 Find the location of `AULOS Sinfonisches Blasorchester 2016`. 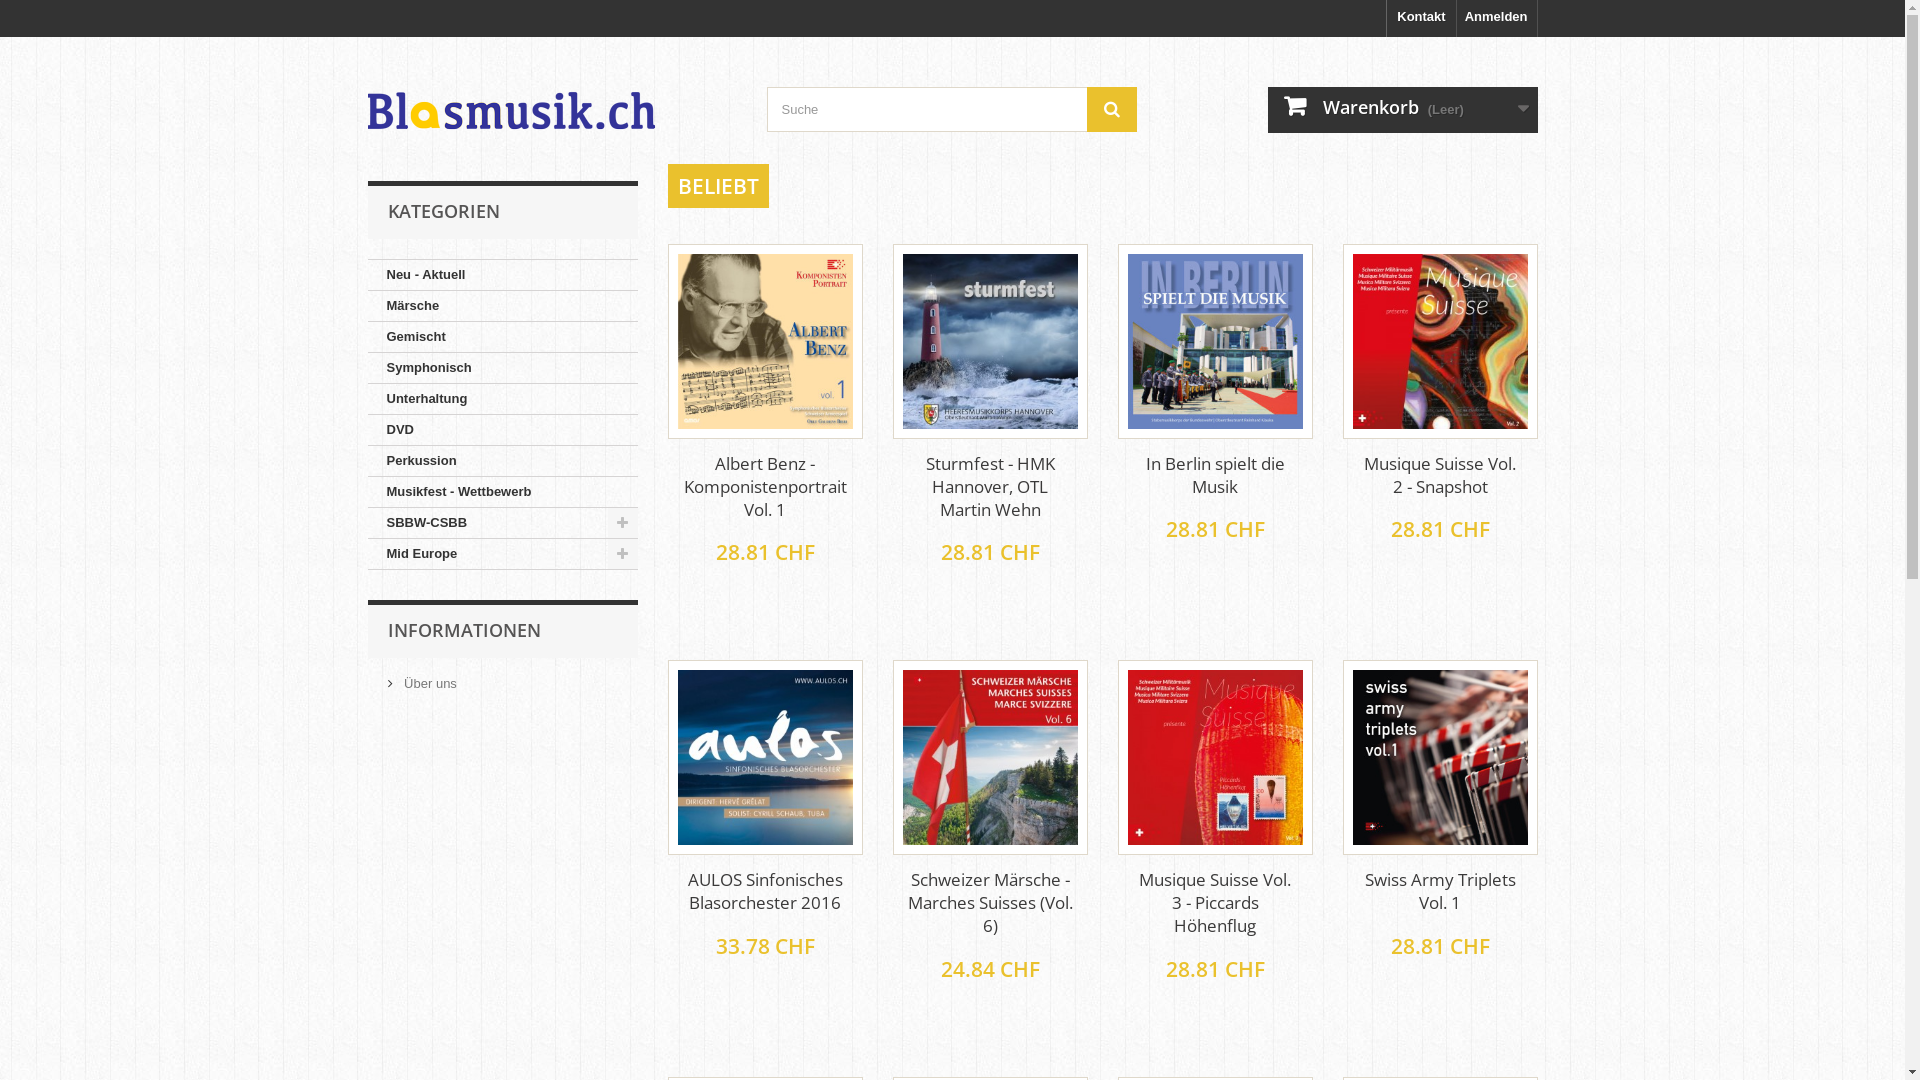

AULOS Sinfonisches Blasorchester 2016 is located at coordinates (764, 891).